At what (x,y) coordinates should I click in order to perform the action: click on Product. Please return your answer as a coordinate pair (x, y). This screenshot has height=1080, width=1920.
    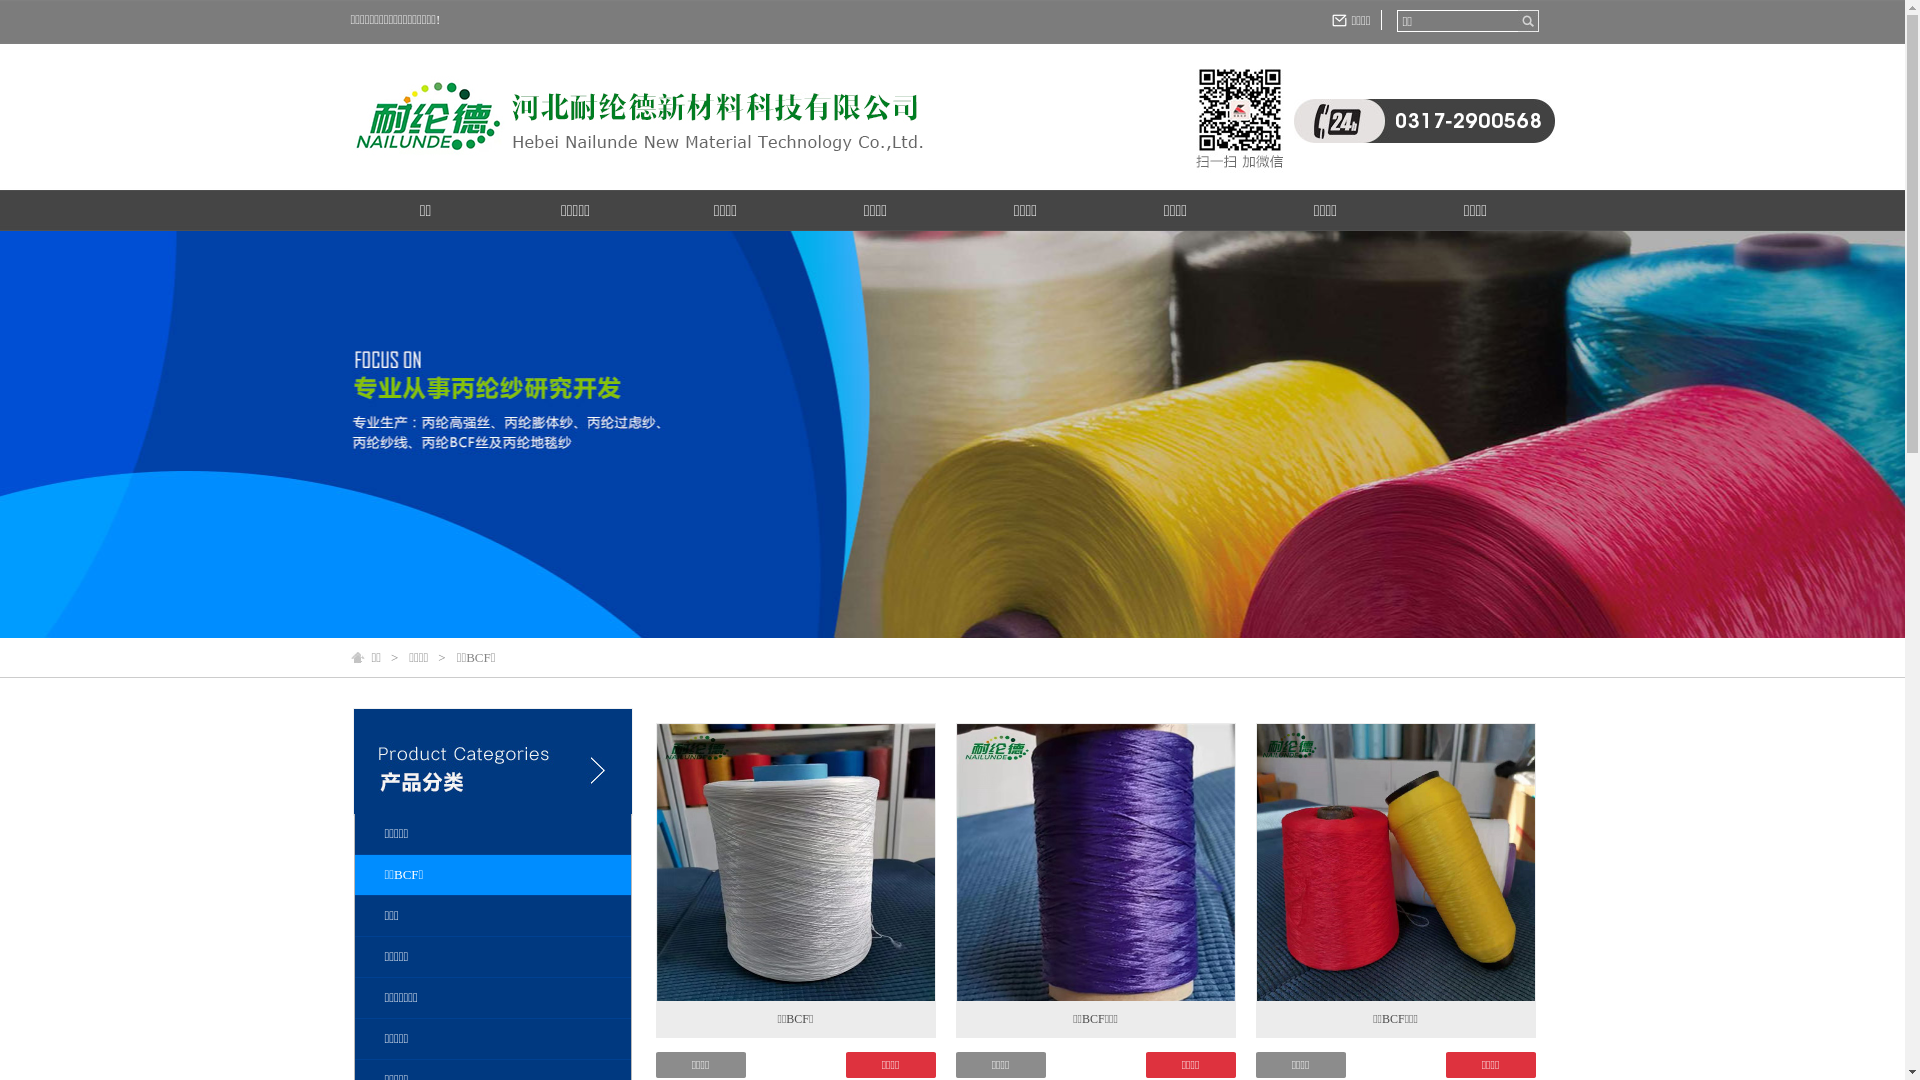
    Looking at the image, I should click on (493, 802).